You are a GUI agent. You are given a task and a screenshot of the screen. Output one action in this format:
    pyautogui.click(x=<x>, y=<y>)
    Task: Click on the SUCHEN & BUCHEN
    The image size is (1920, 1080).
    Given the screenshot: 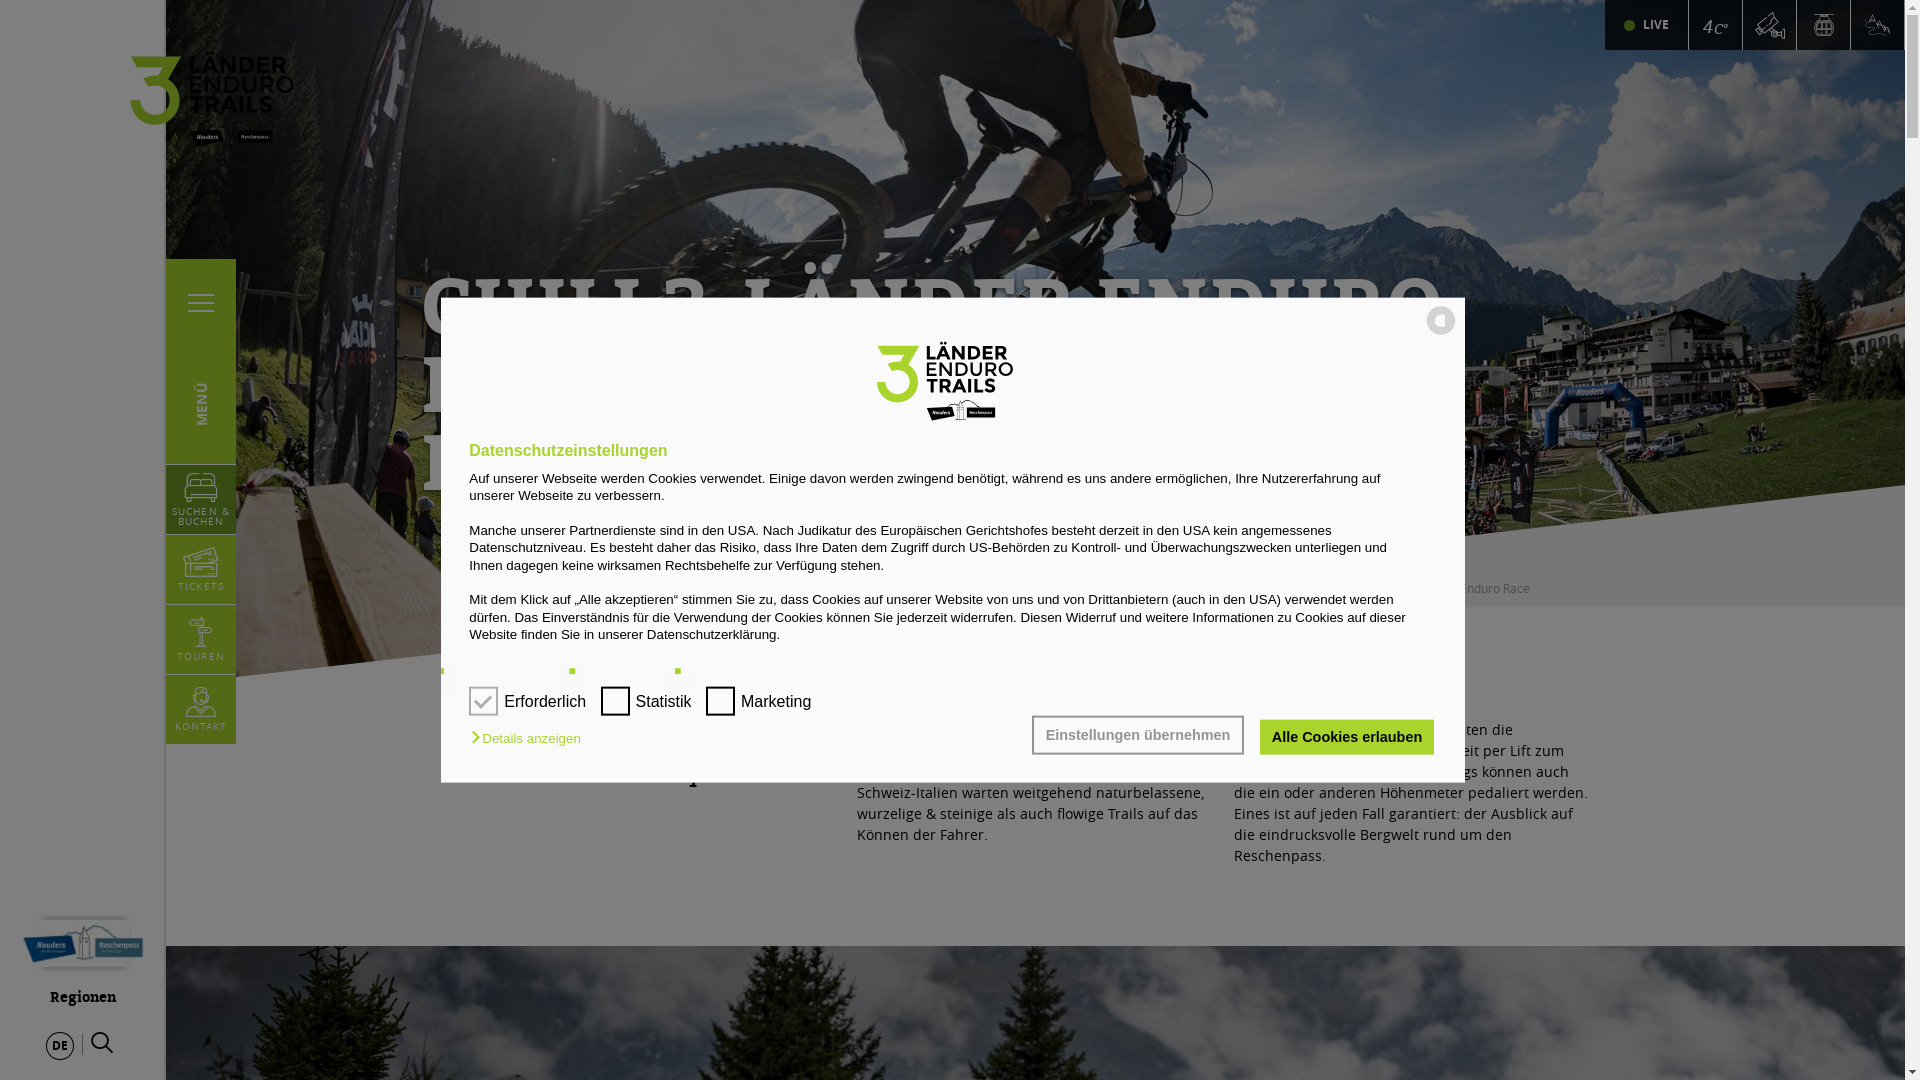 What is the action you would take?
    pyautogui.click(x=201, y=500)
    